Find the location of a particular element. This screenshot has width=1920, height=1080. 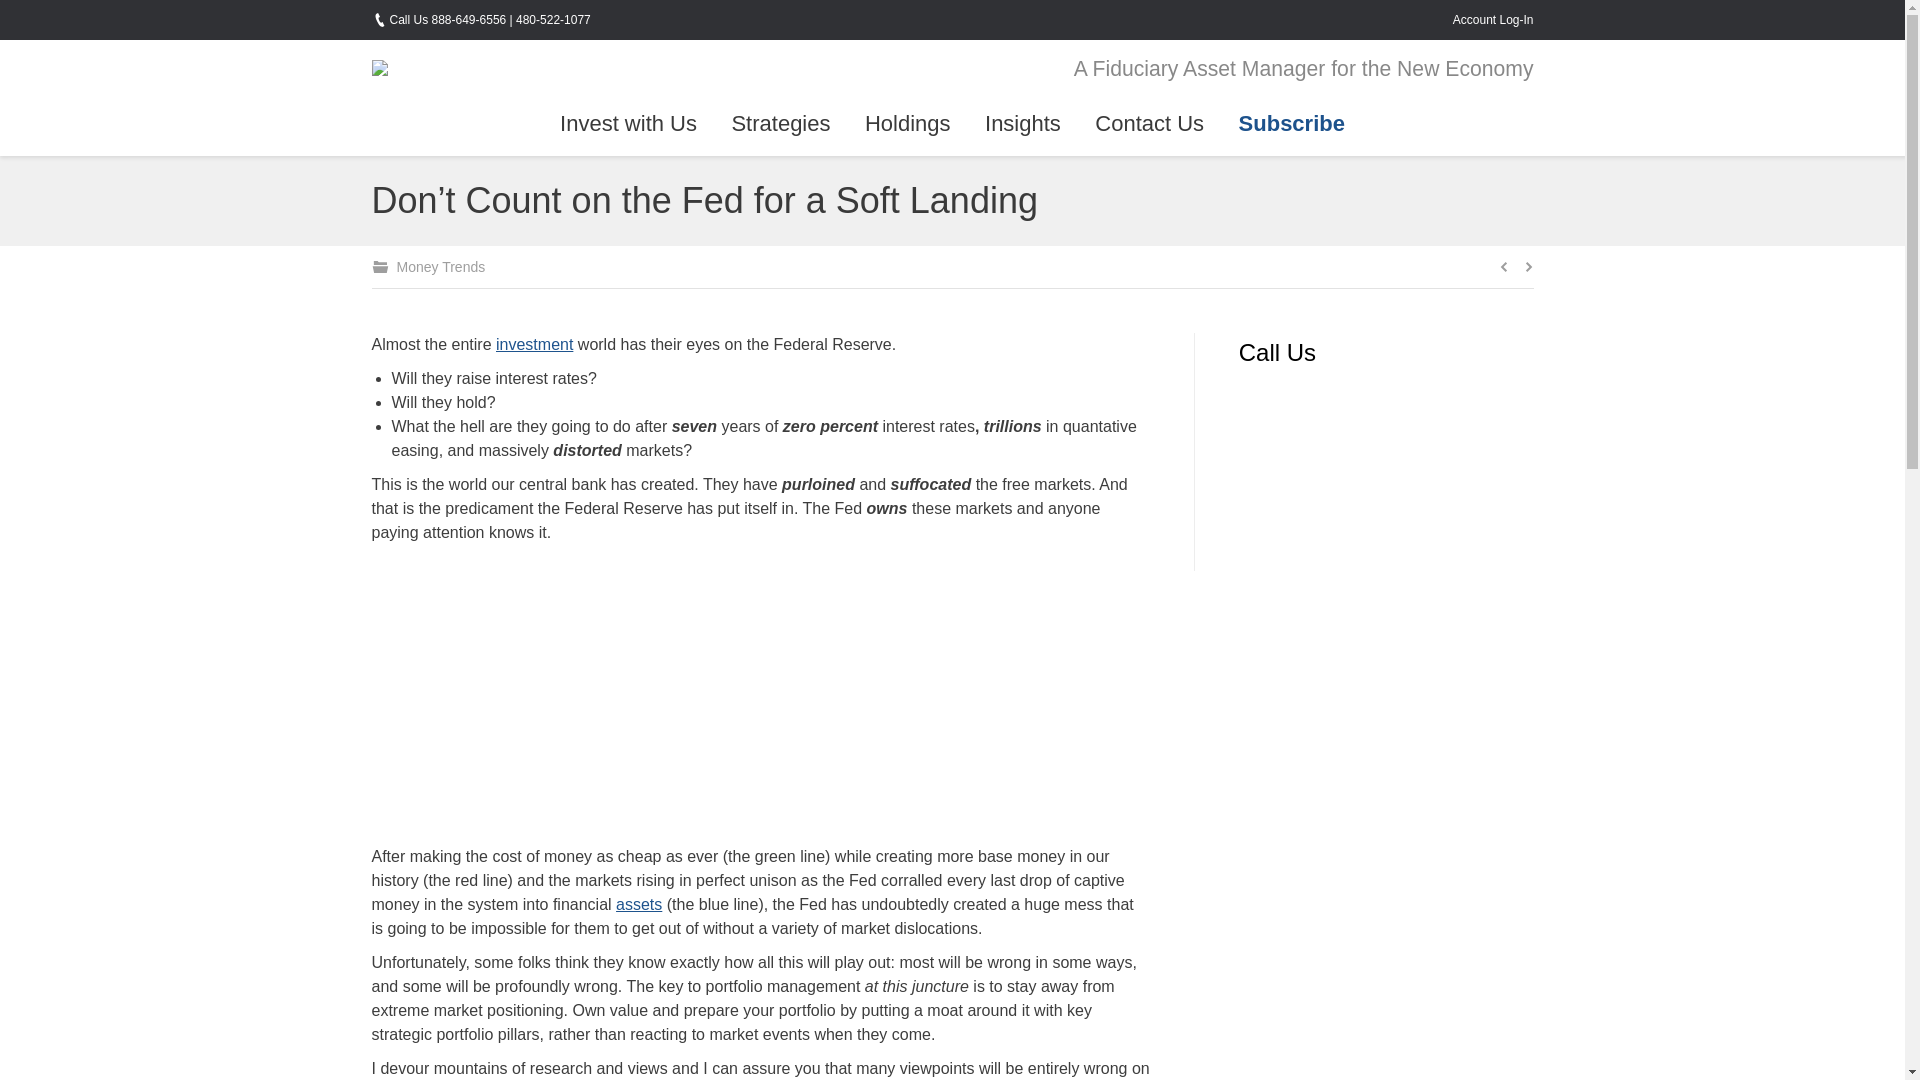

Account Log-In is located at coordinates (1494, 18).